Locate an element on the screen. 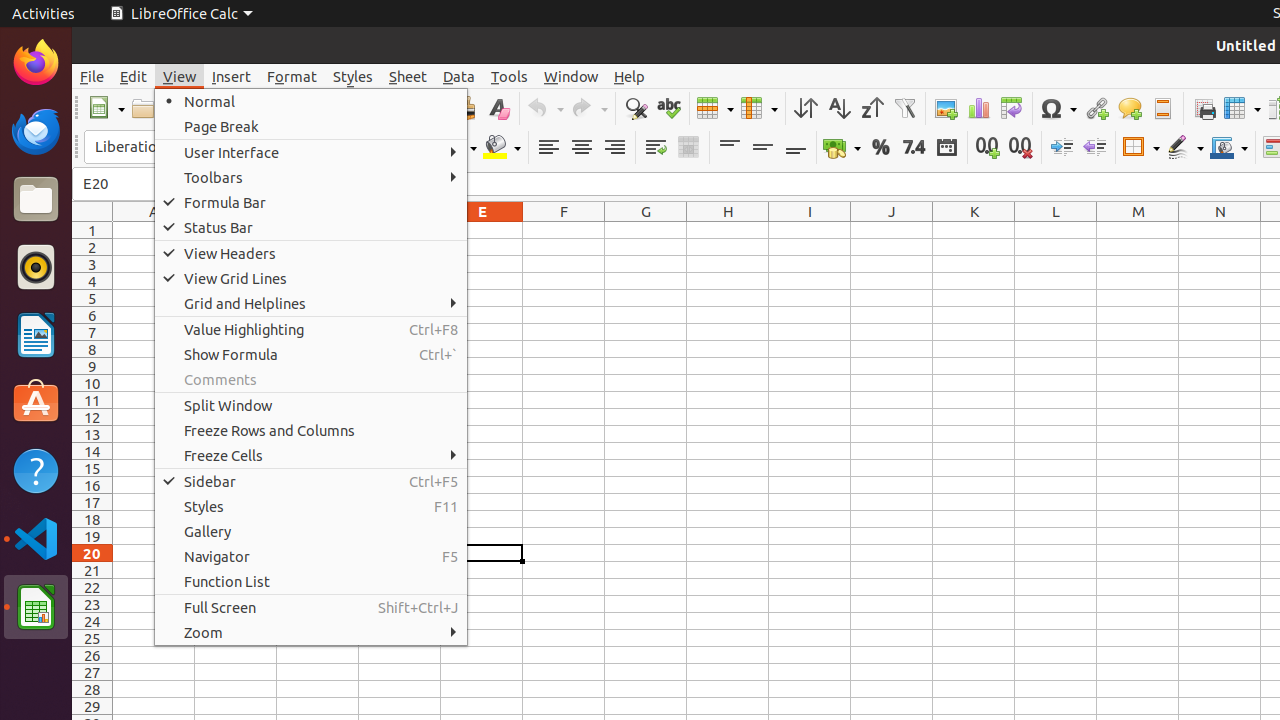 This screenshot has height=720, width=1280. LibreOffice Writer is located at coordinates (36, 334).